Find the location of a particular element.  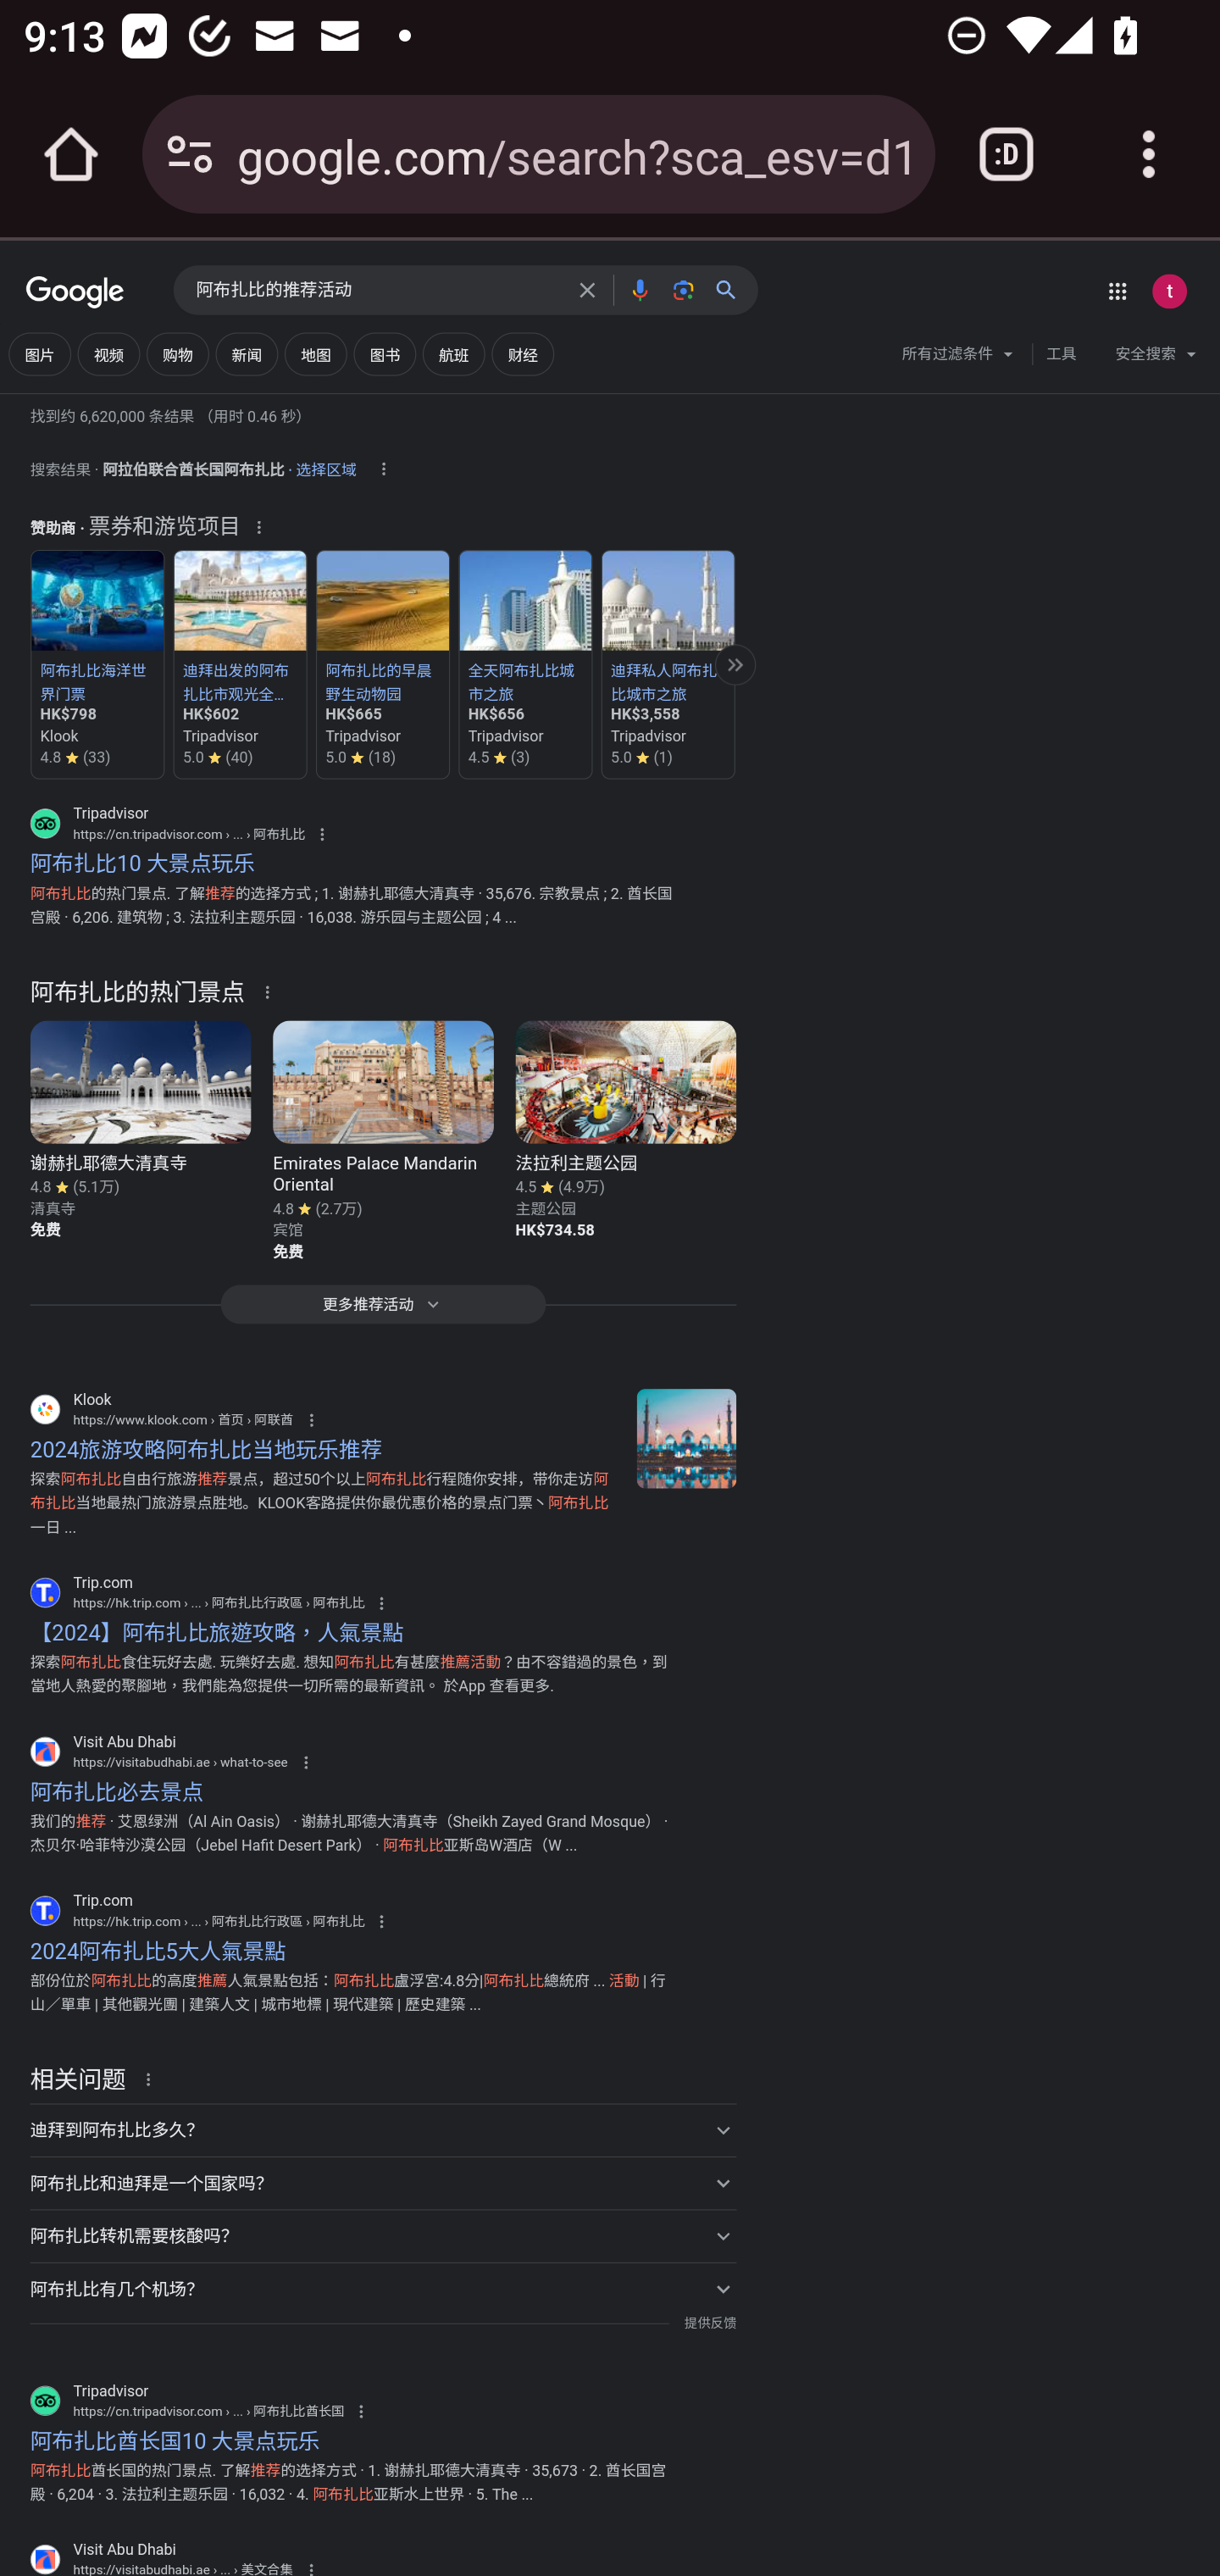

图片 is located at coordinates (39, 354).